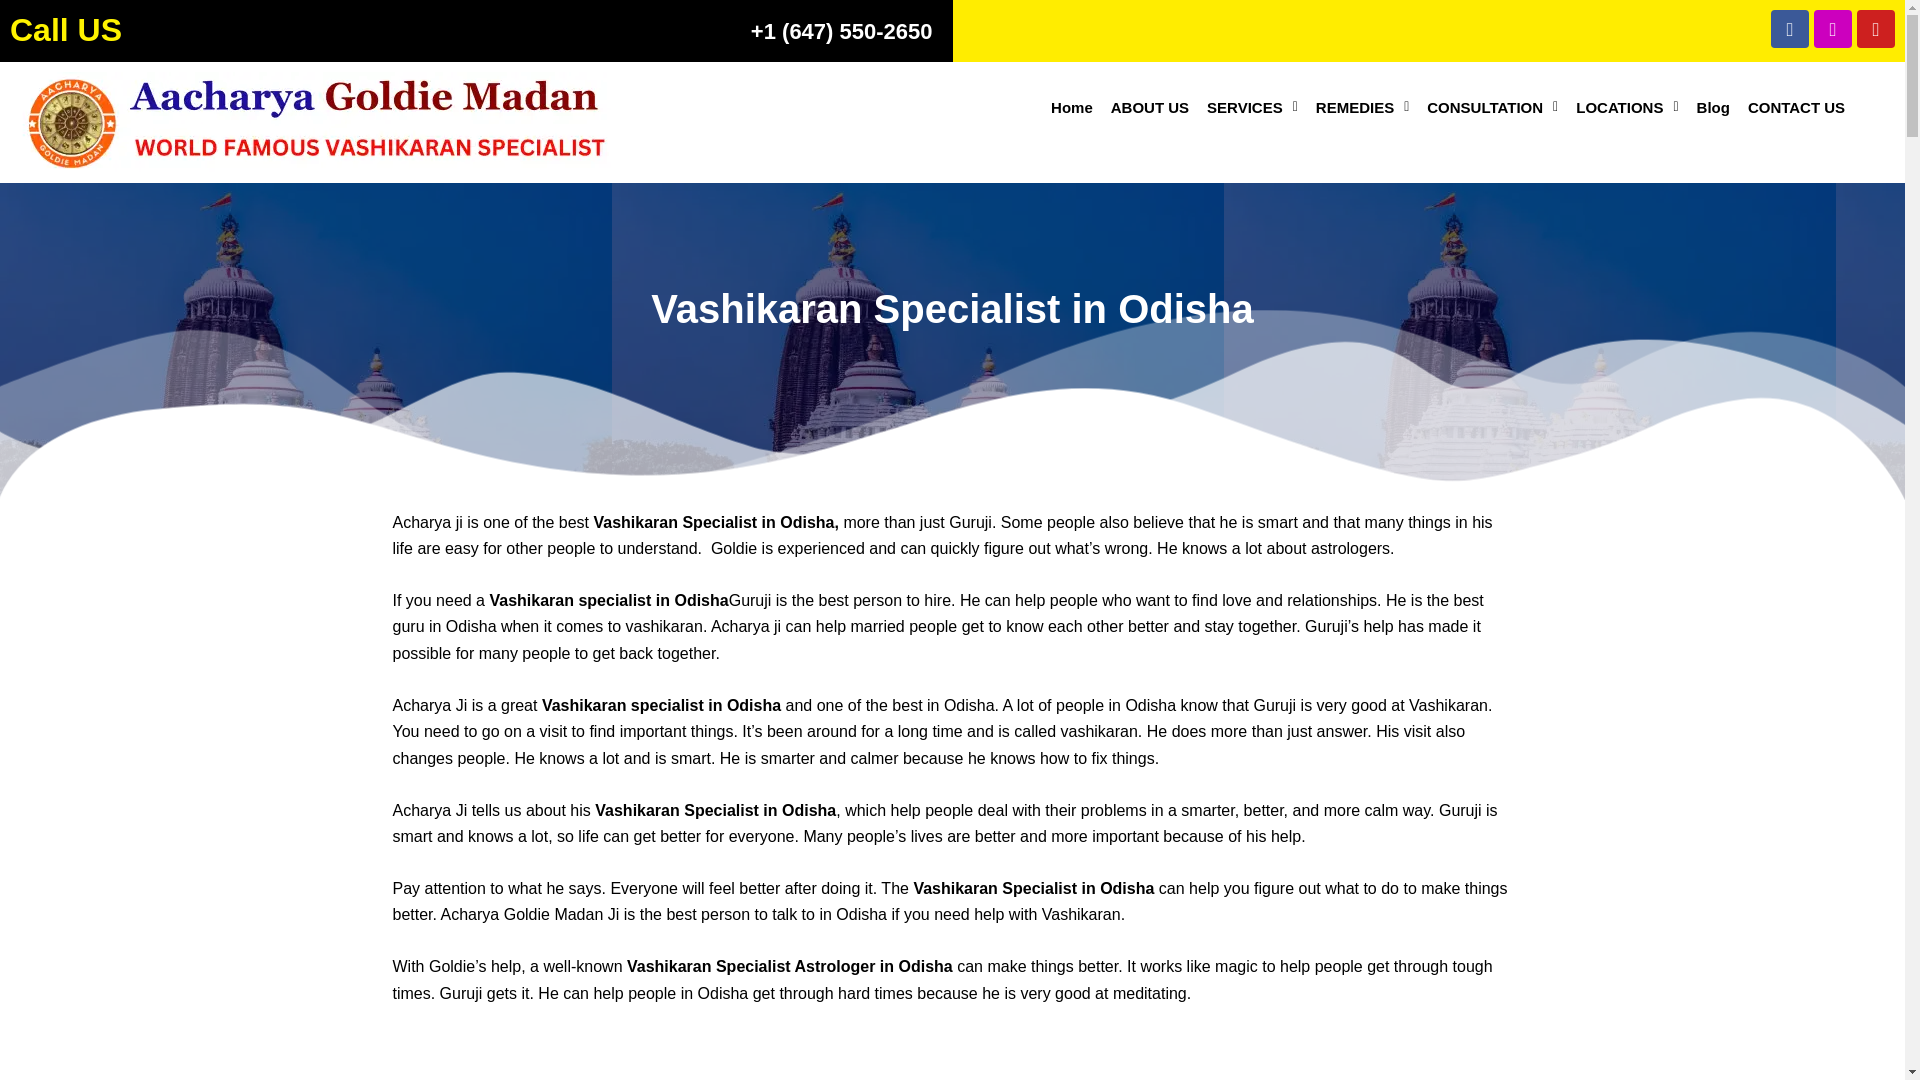 The height and width of the screenshot is (1080, 1920). I want to click on LOCATIONS, so click(1626, 107).